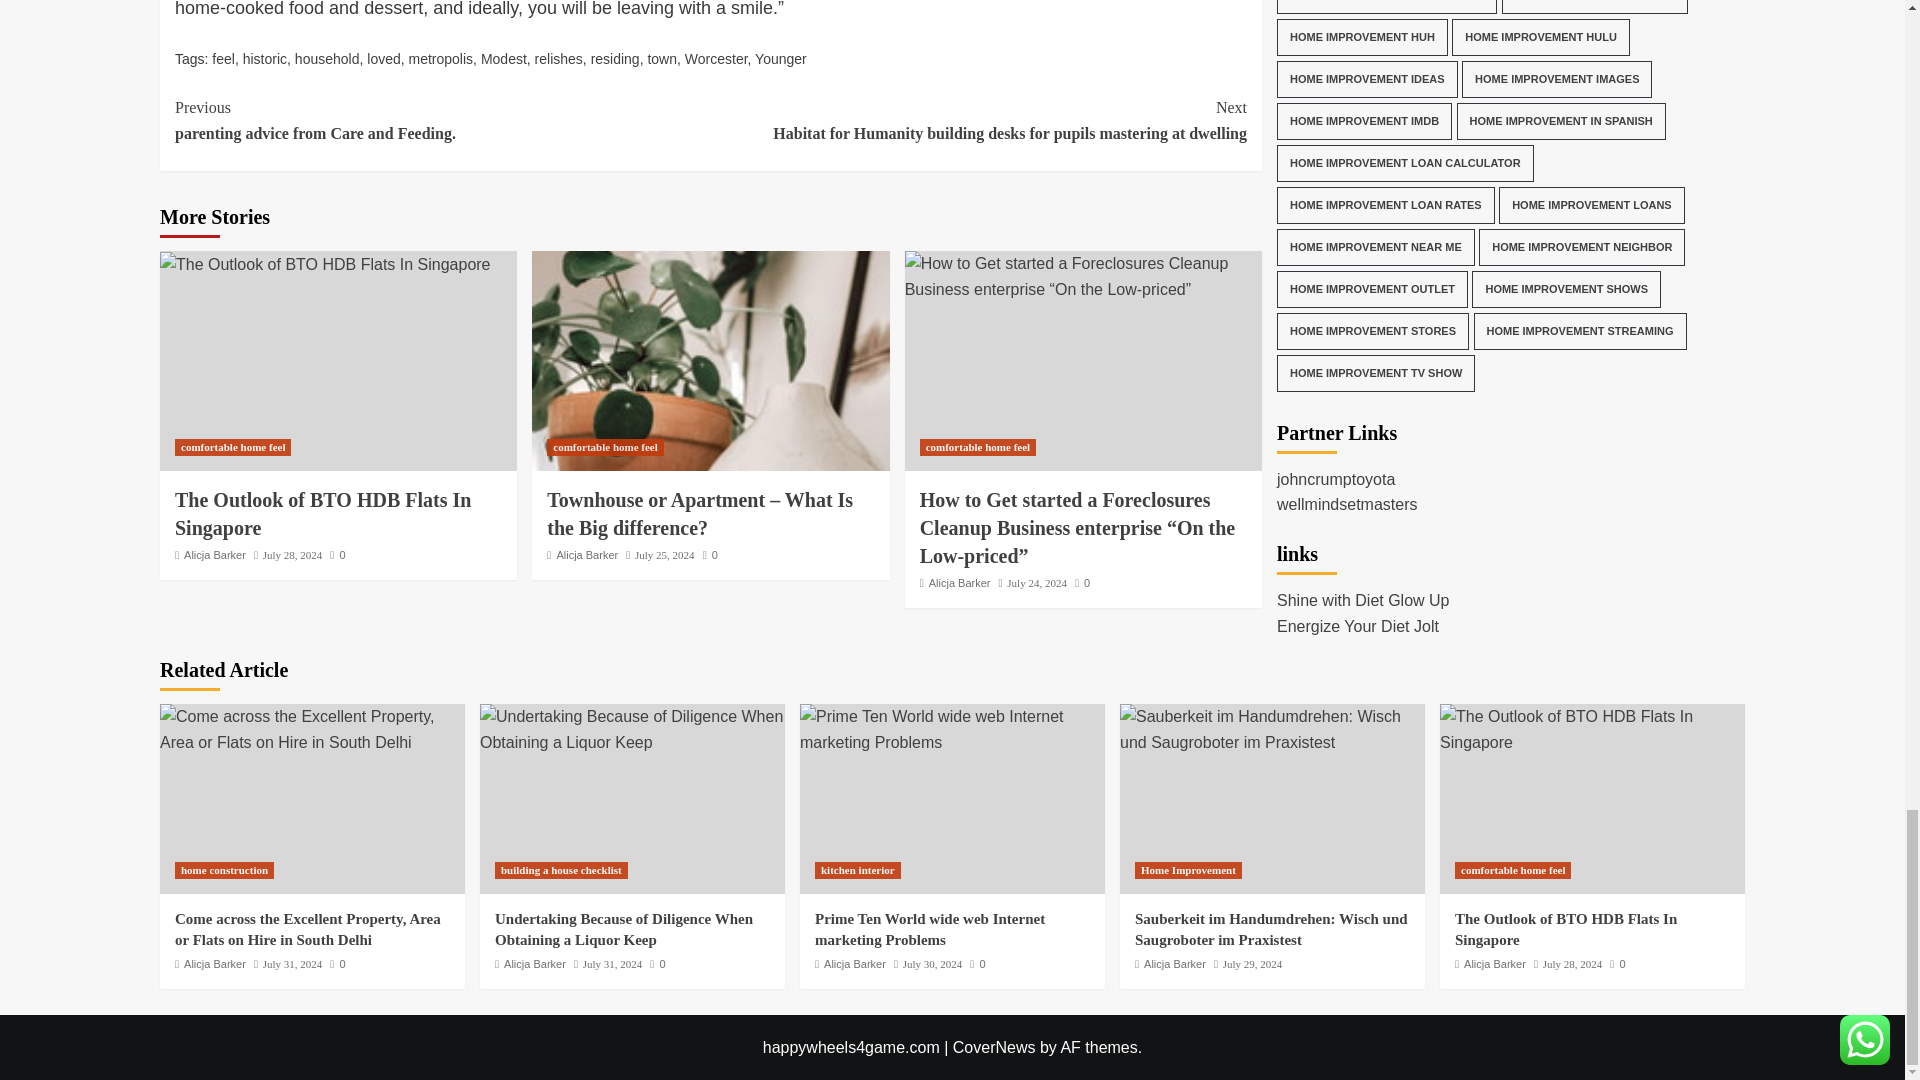 This screenshot has height=1080, width=1920. Describe the element at coordinates (615, 58) in the screenshot. I see `residing` at that location.